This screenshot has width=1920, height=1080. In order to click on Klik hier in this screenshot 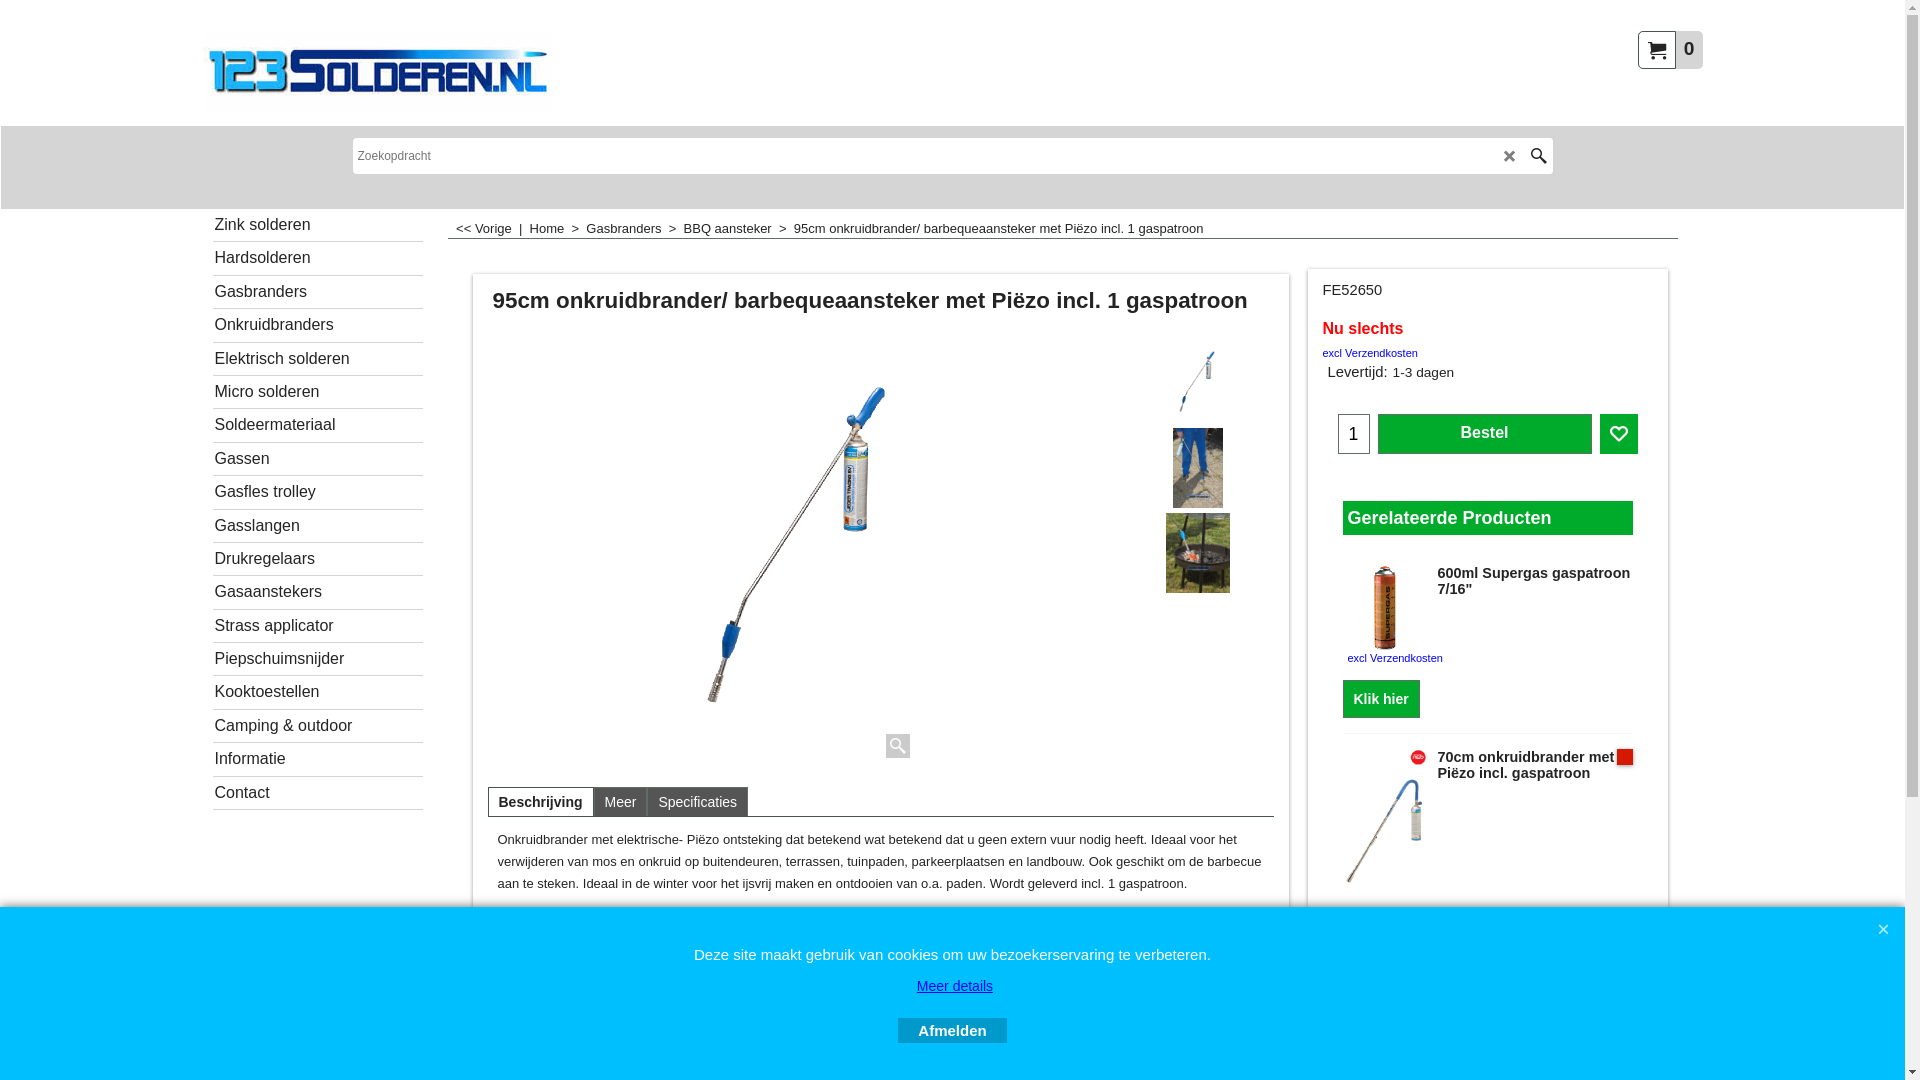, I will do `click(1382, 956)`.